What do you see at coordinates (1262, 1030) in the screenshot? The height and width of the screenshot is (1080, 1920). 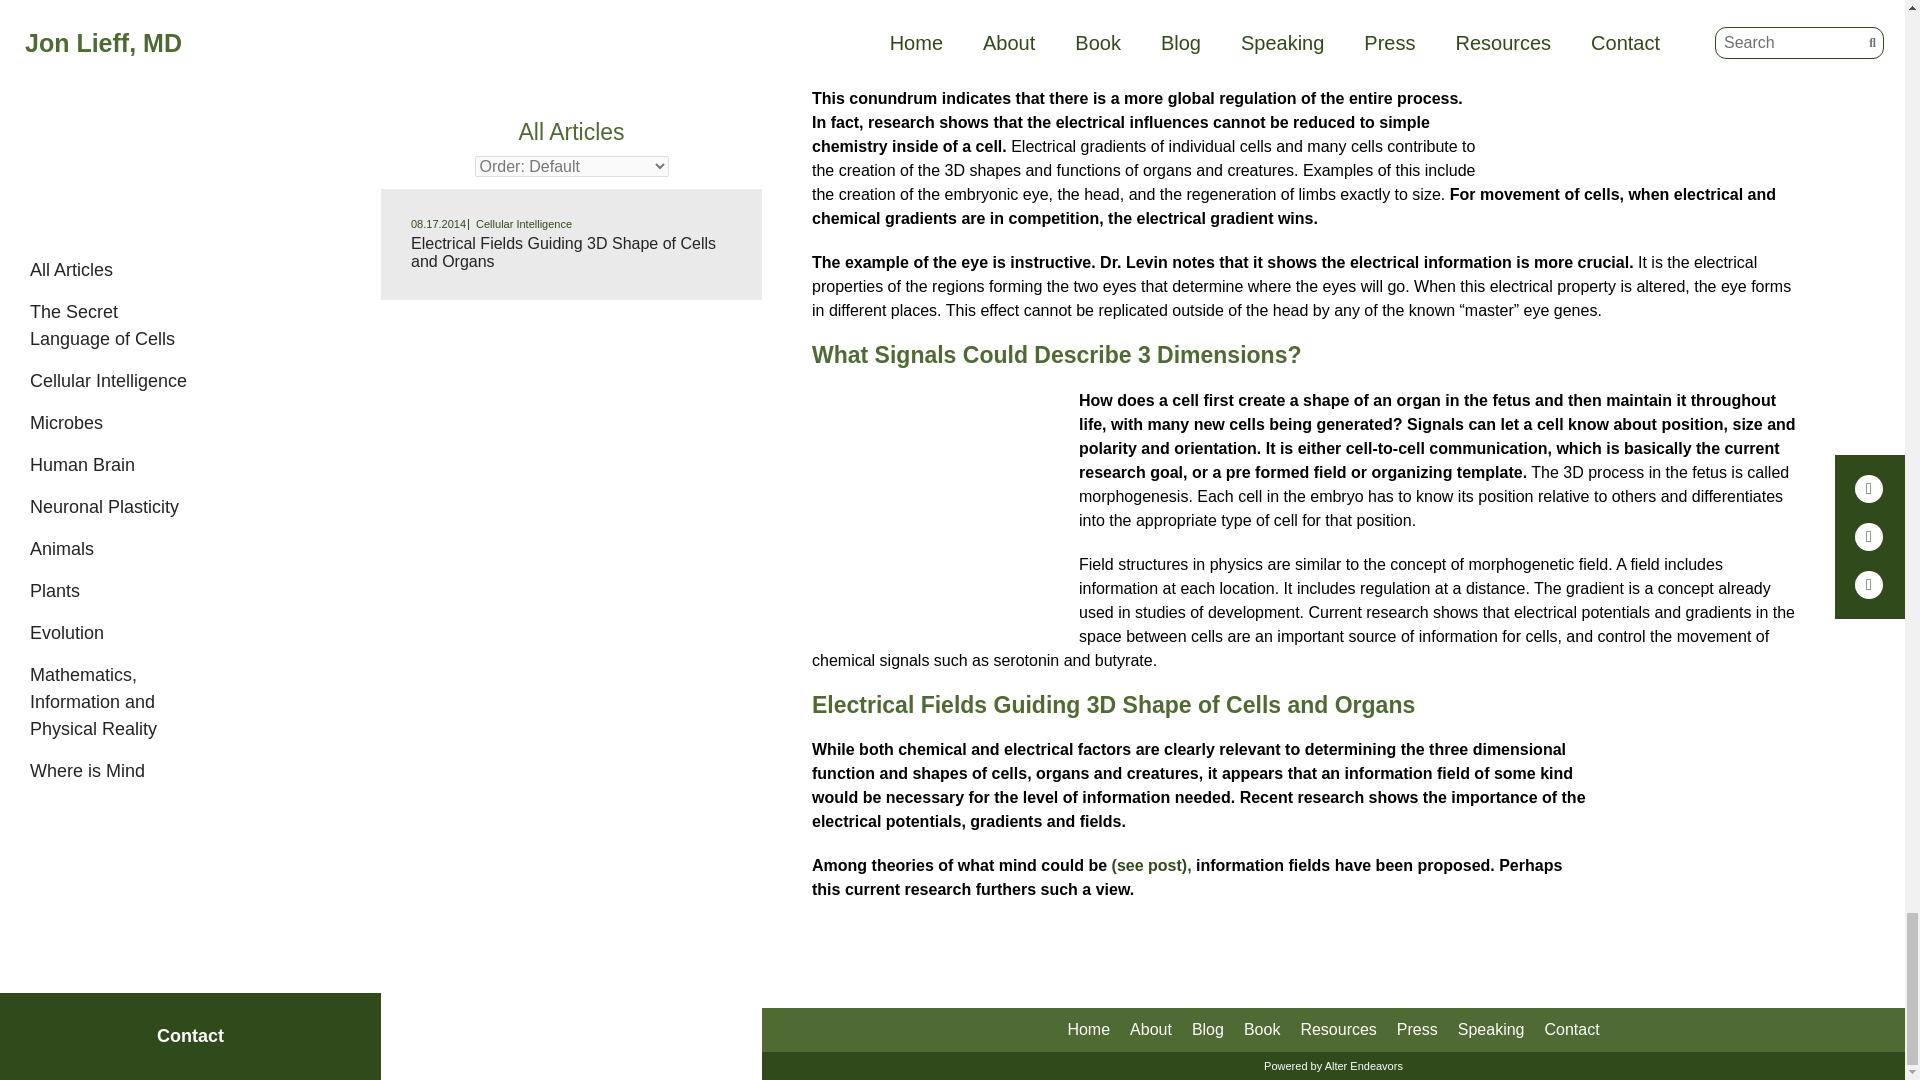 I see `Book` at bounding box center [1262, 1030].